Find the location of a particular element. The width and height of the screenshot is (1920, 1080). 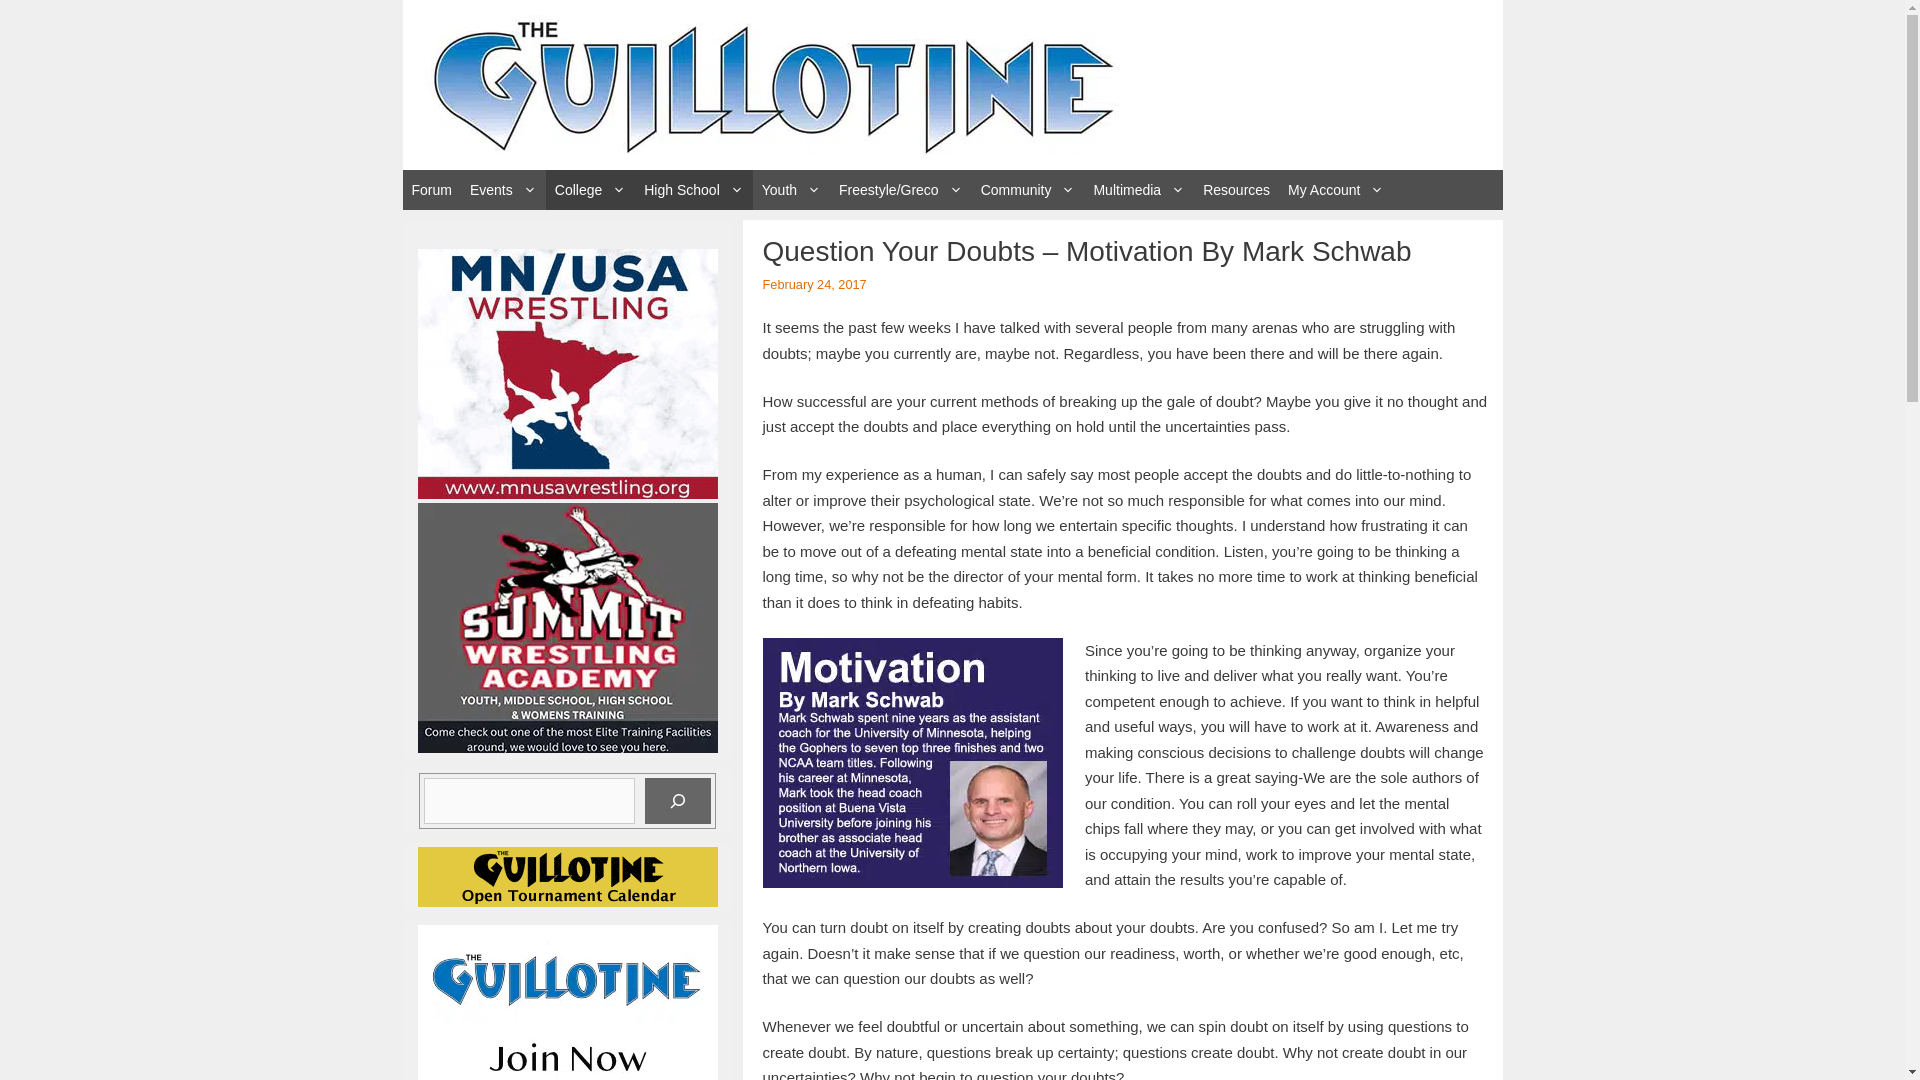

The Guillotine Events Calendar is located at coordinates (502, 189).